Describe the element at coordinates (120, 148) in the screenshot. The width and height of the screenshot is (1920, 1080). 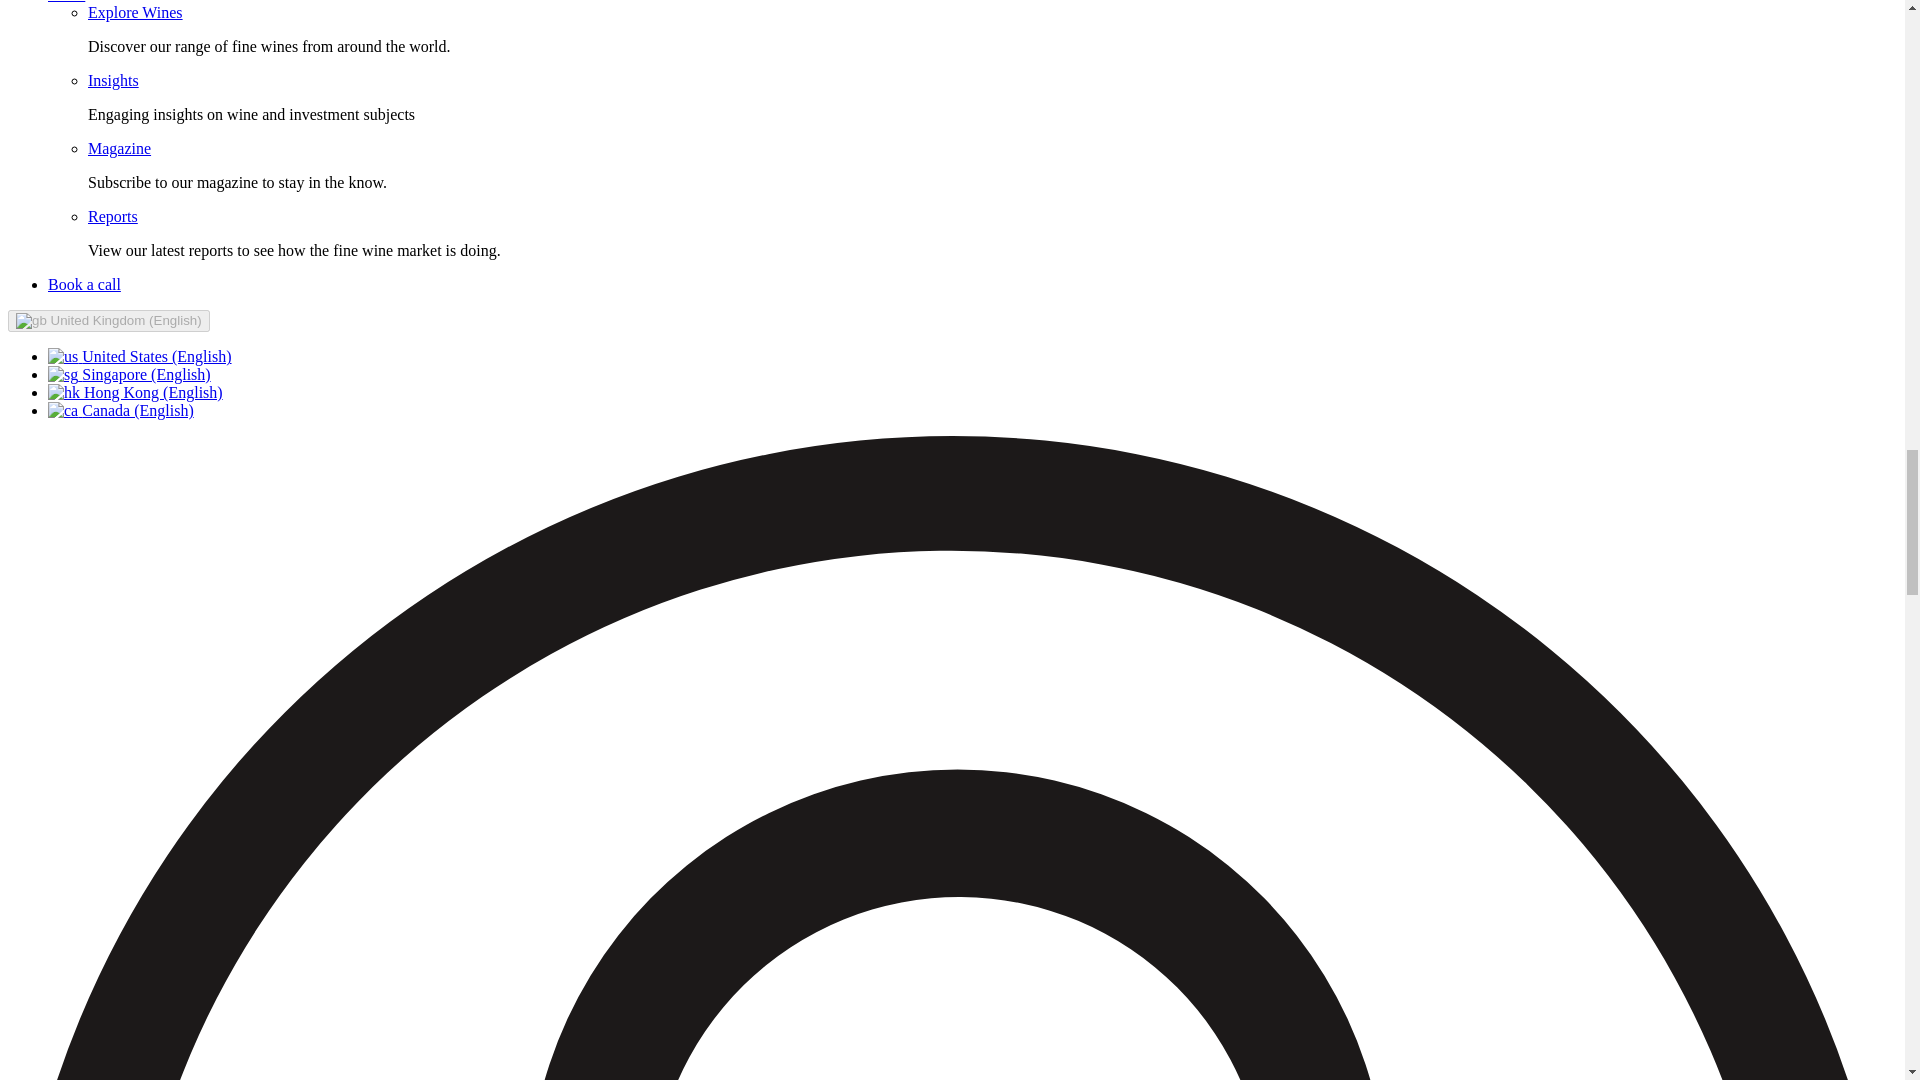
I see `Magazine` at that location.